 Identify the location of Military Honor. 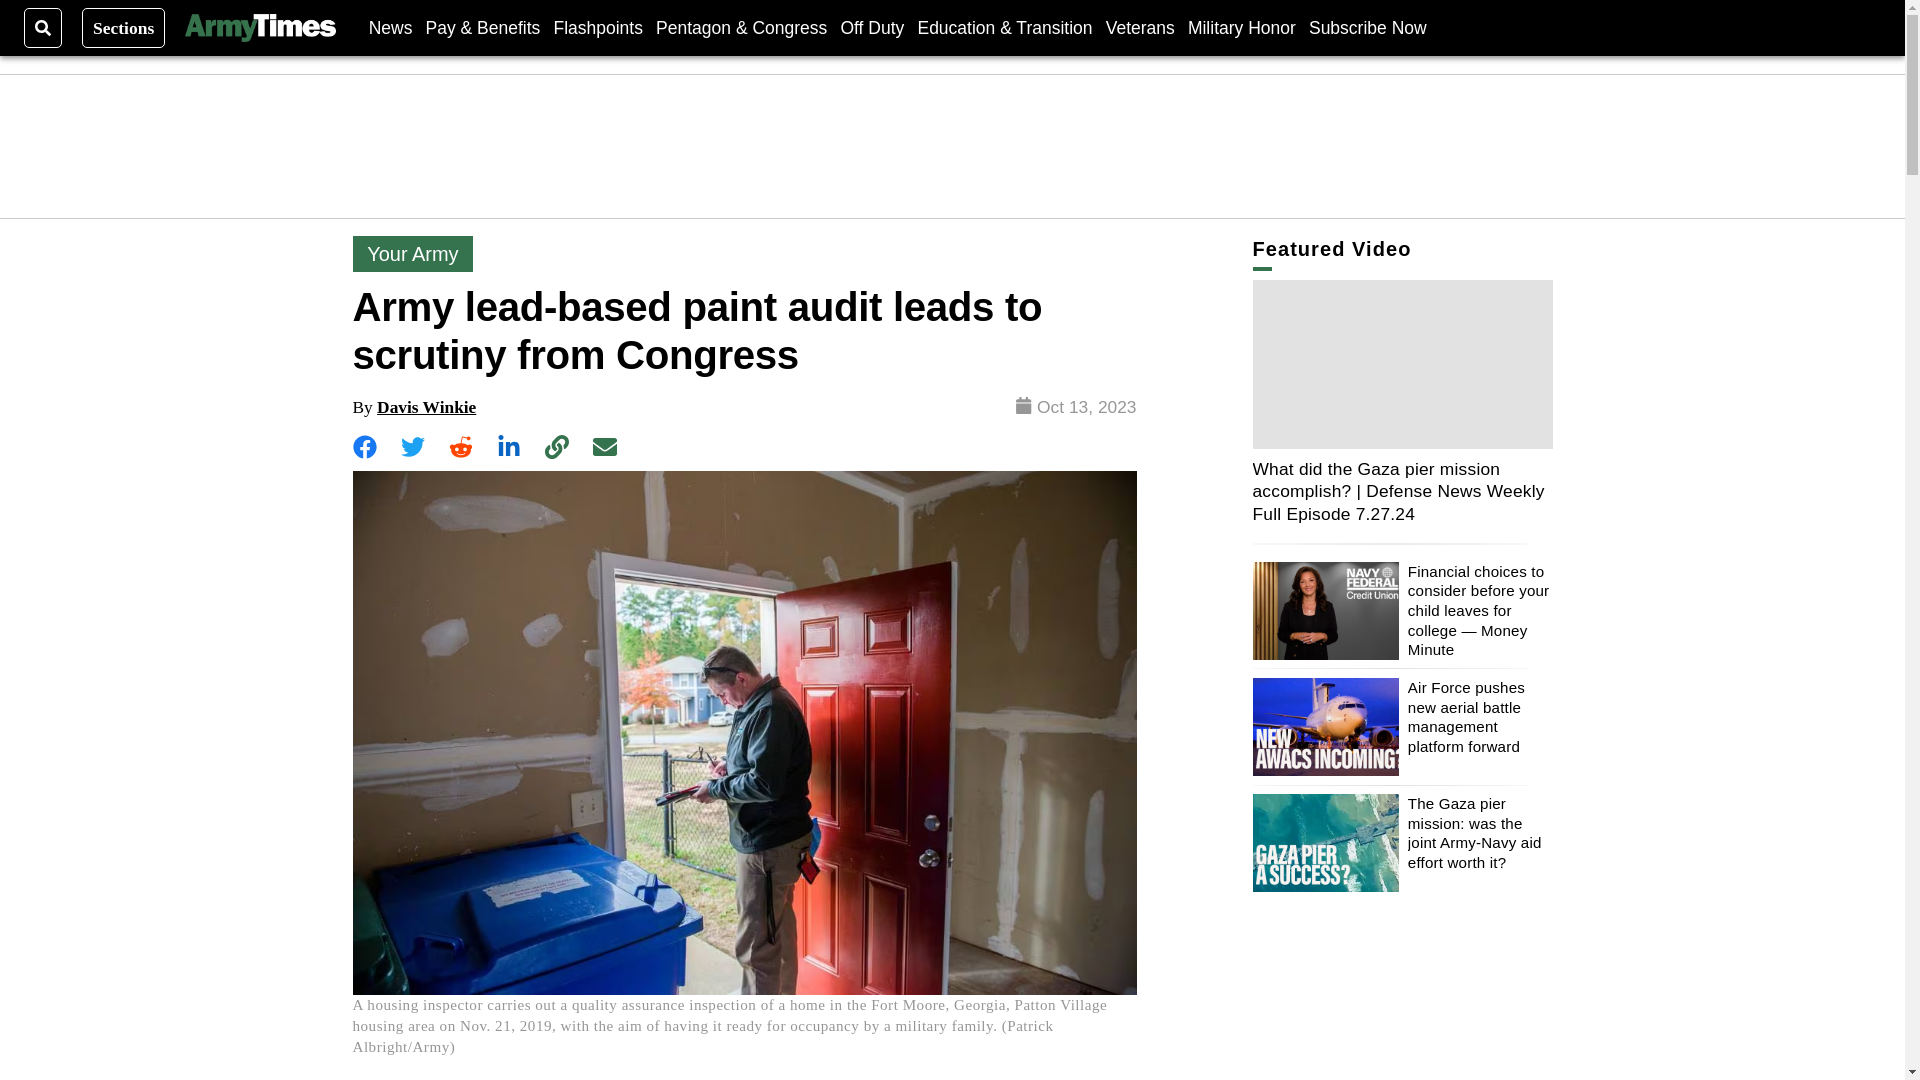
(1242, 27).